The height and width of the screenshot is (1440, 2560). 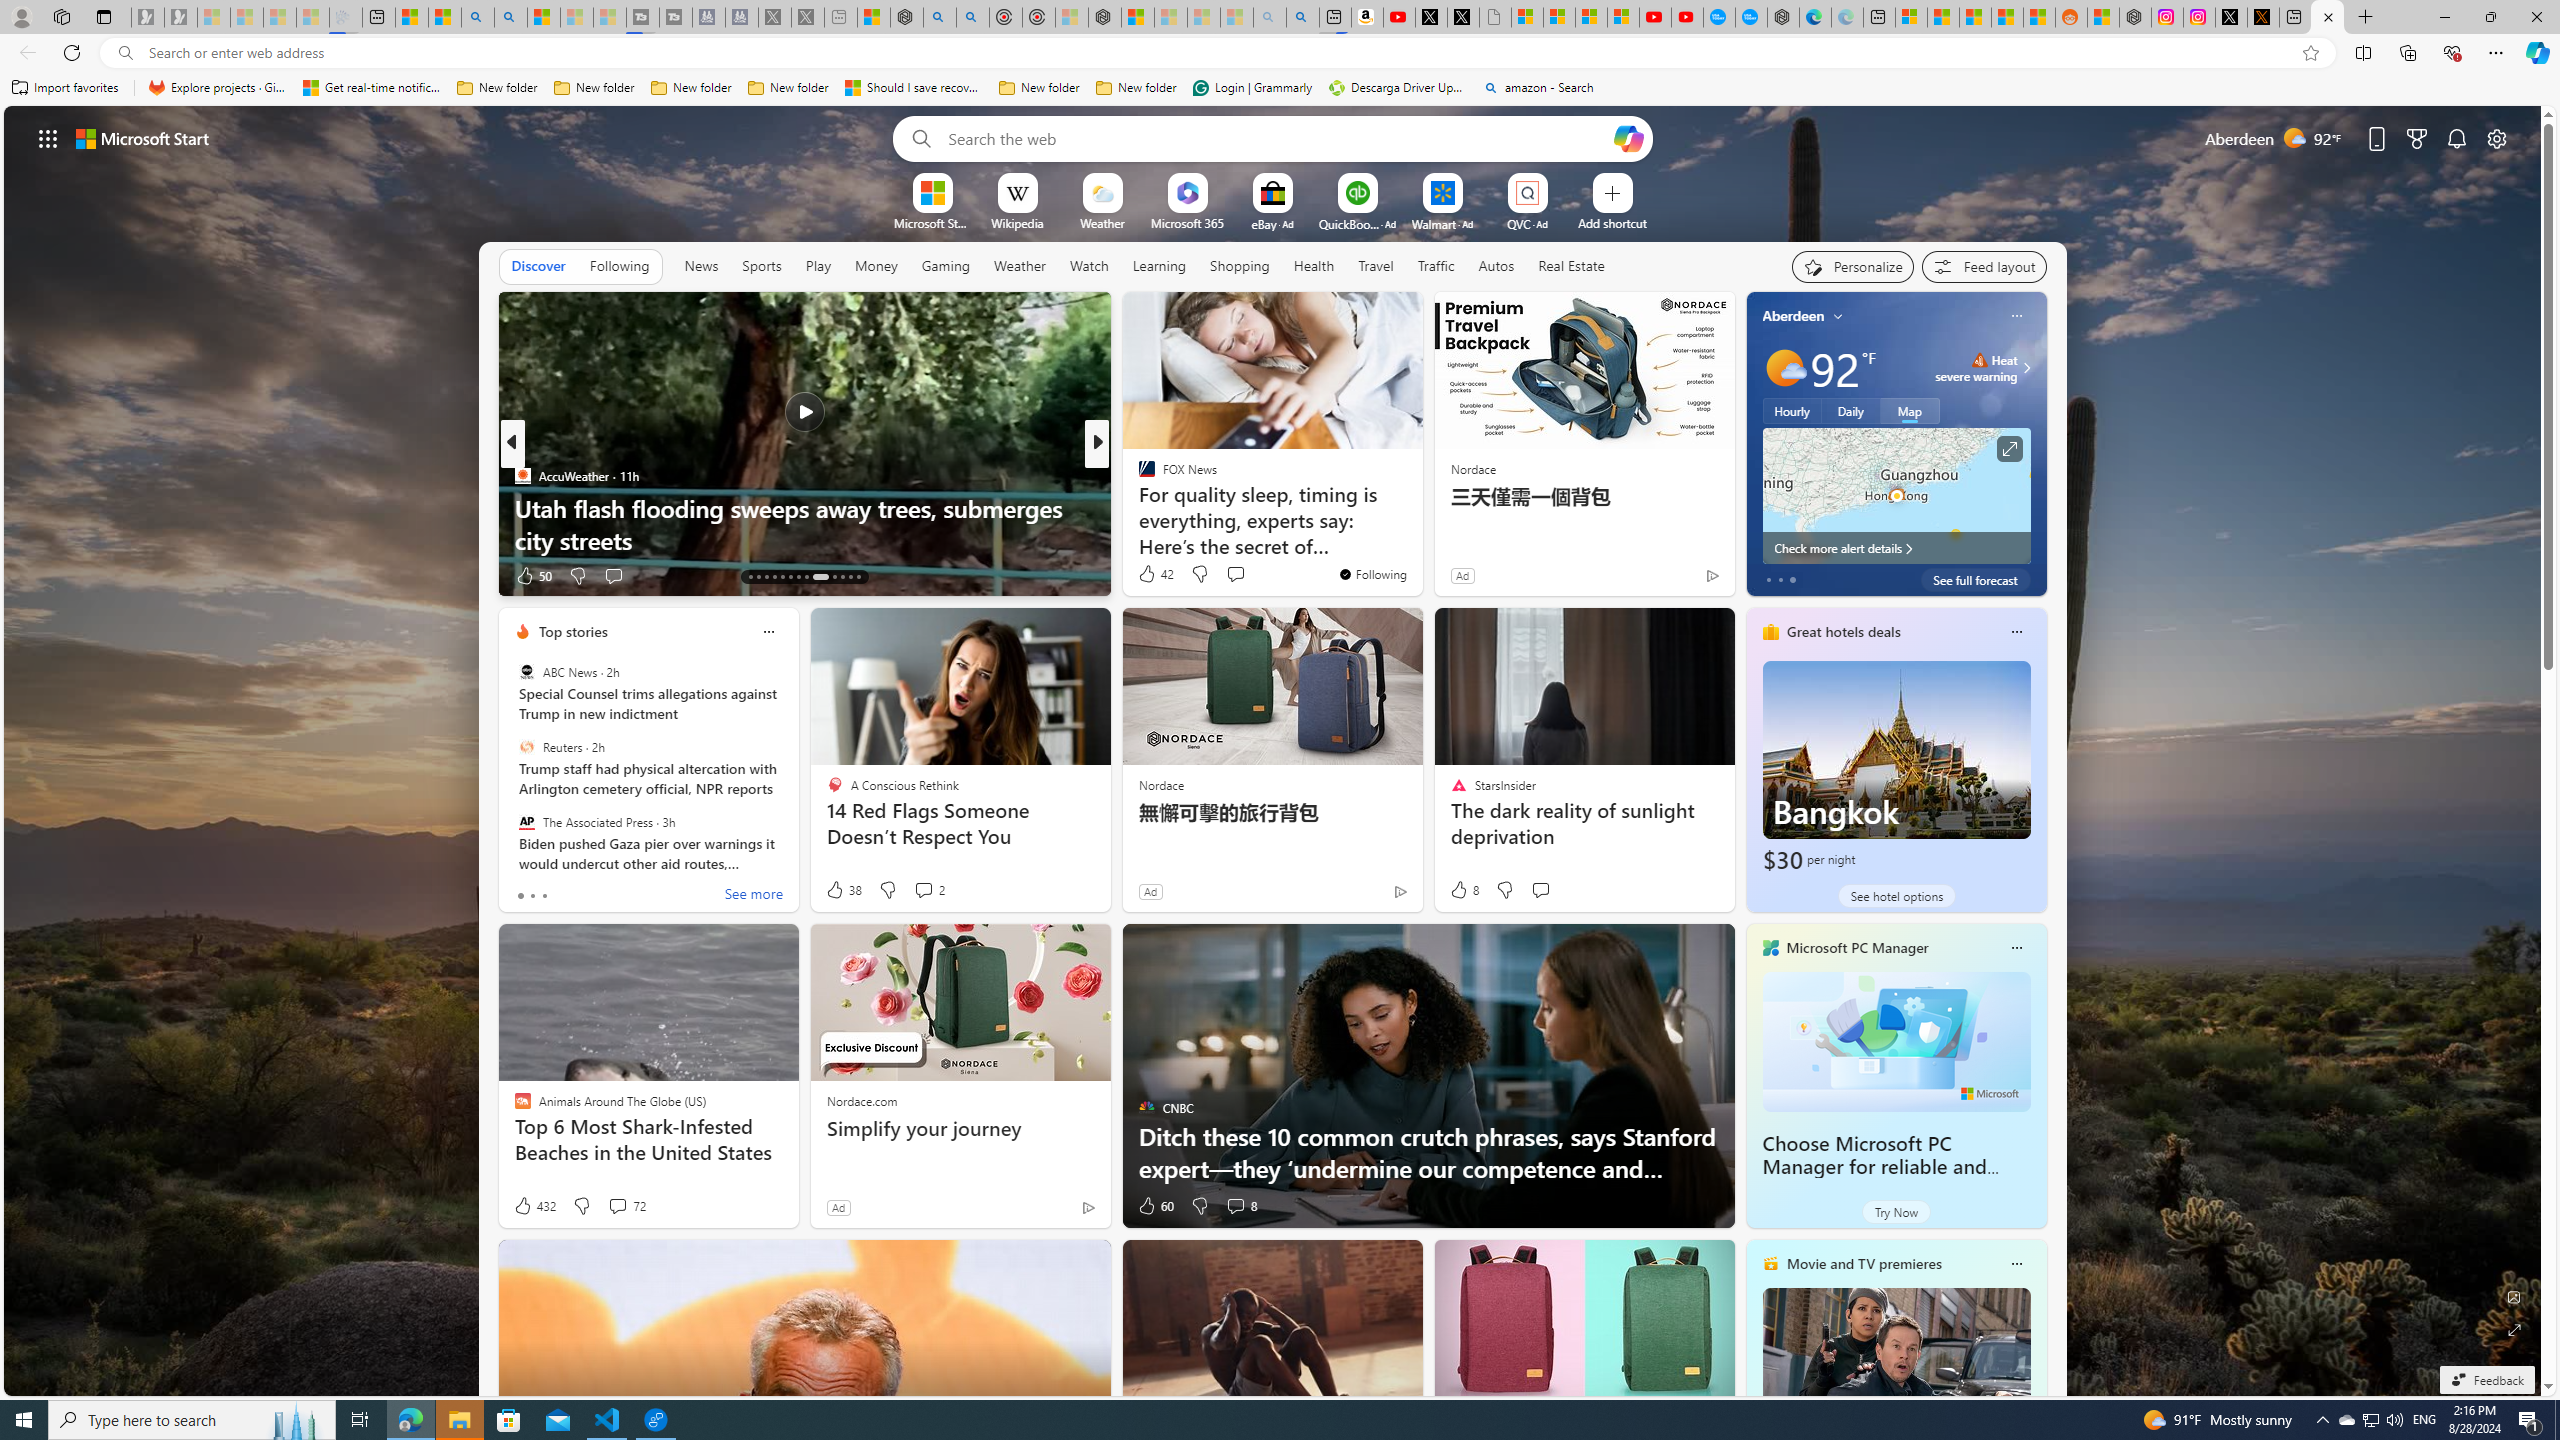 What do you see at coordinates (520, 895) in the screenshot?
I see `tab-0` at bounding box center [520, 895].